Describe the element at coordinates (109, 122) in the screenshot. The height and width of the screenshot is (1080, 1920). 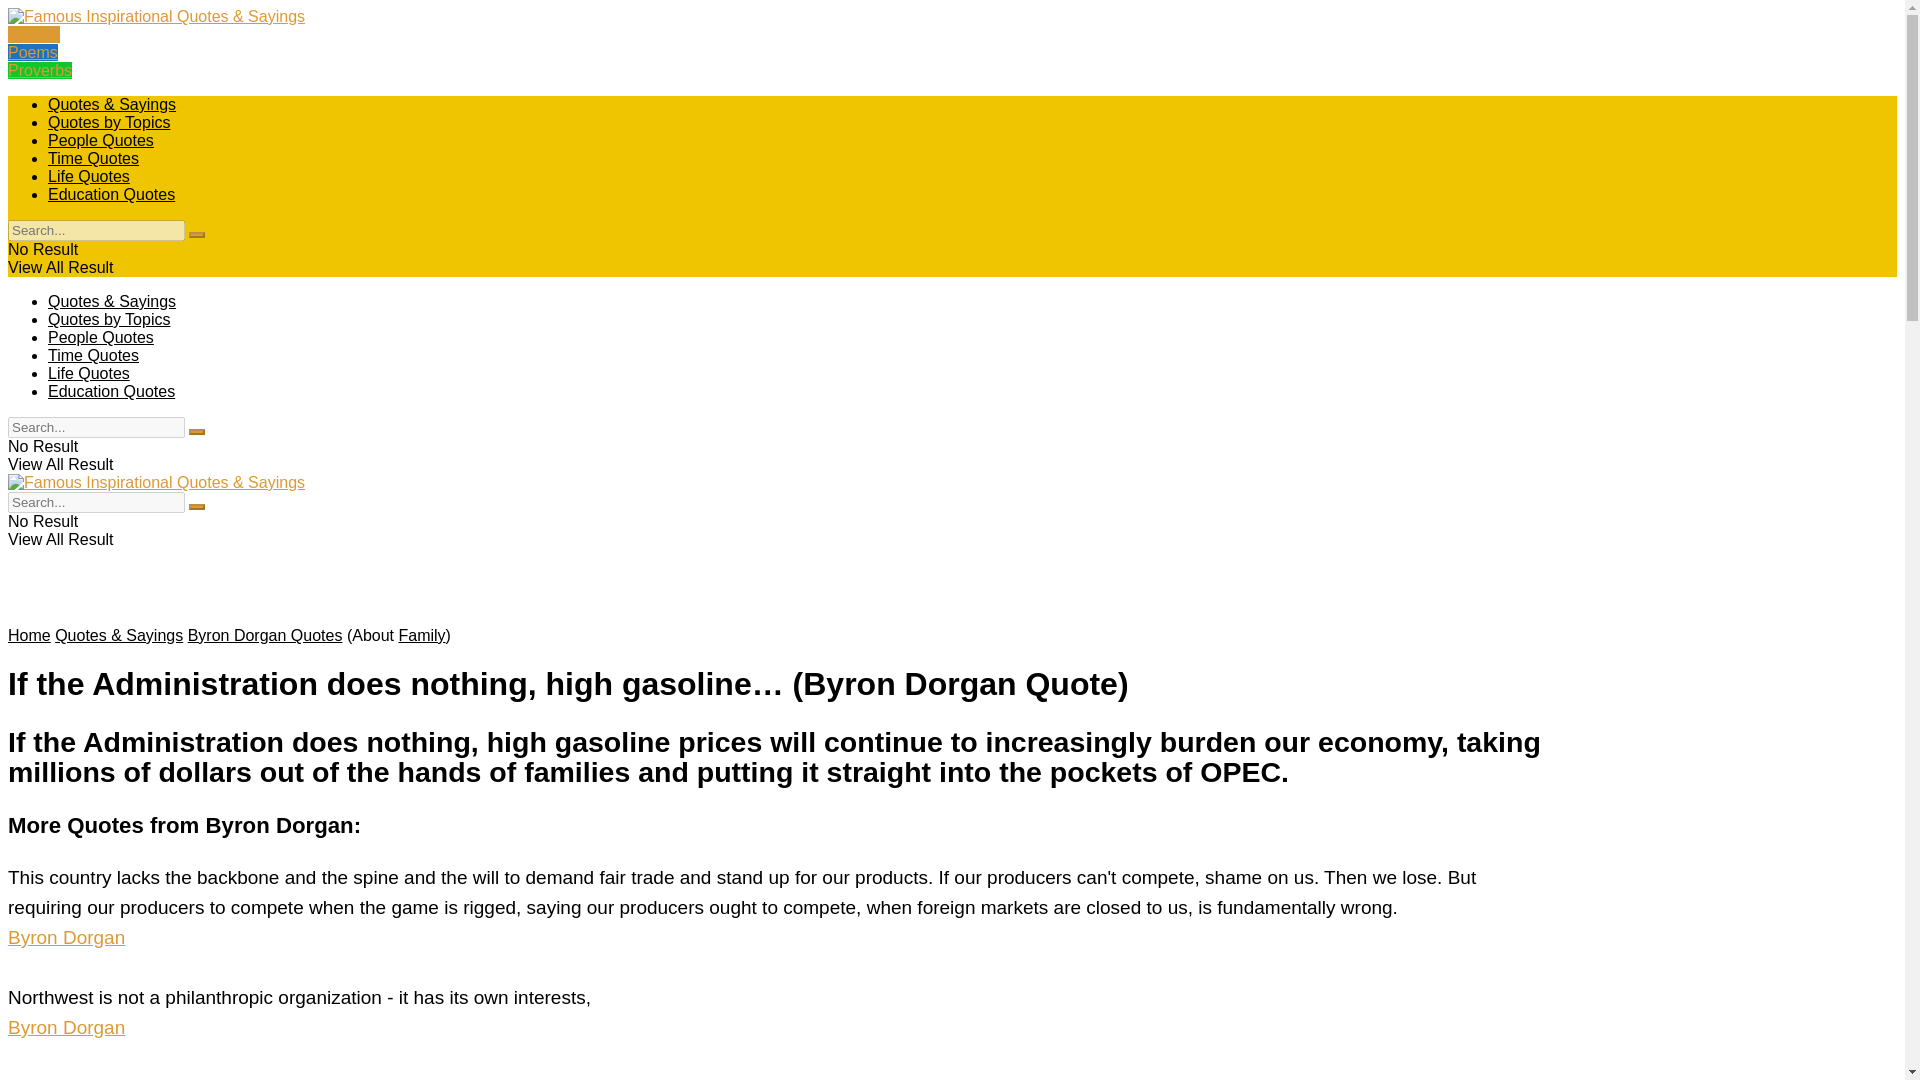
I see `Quotes by Topics` at that location.